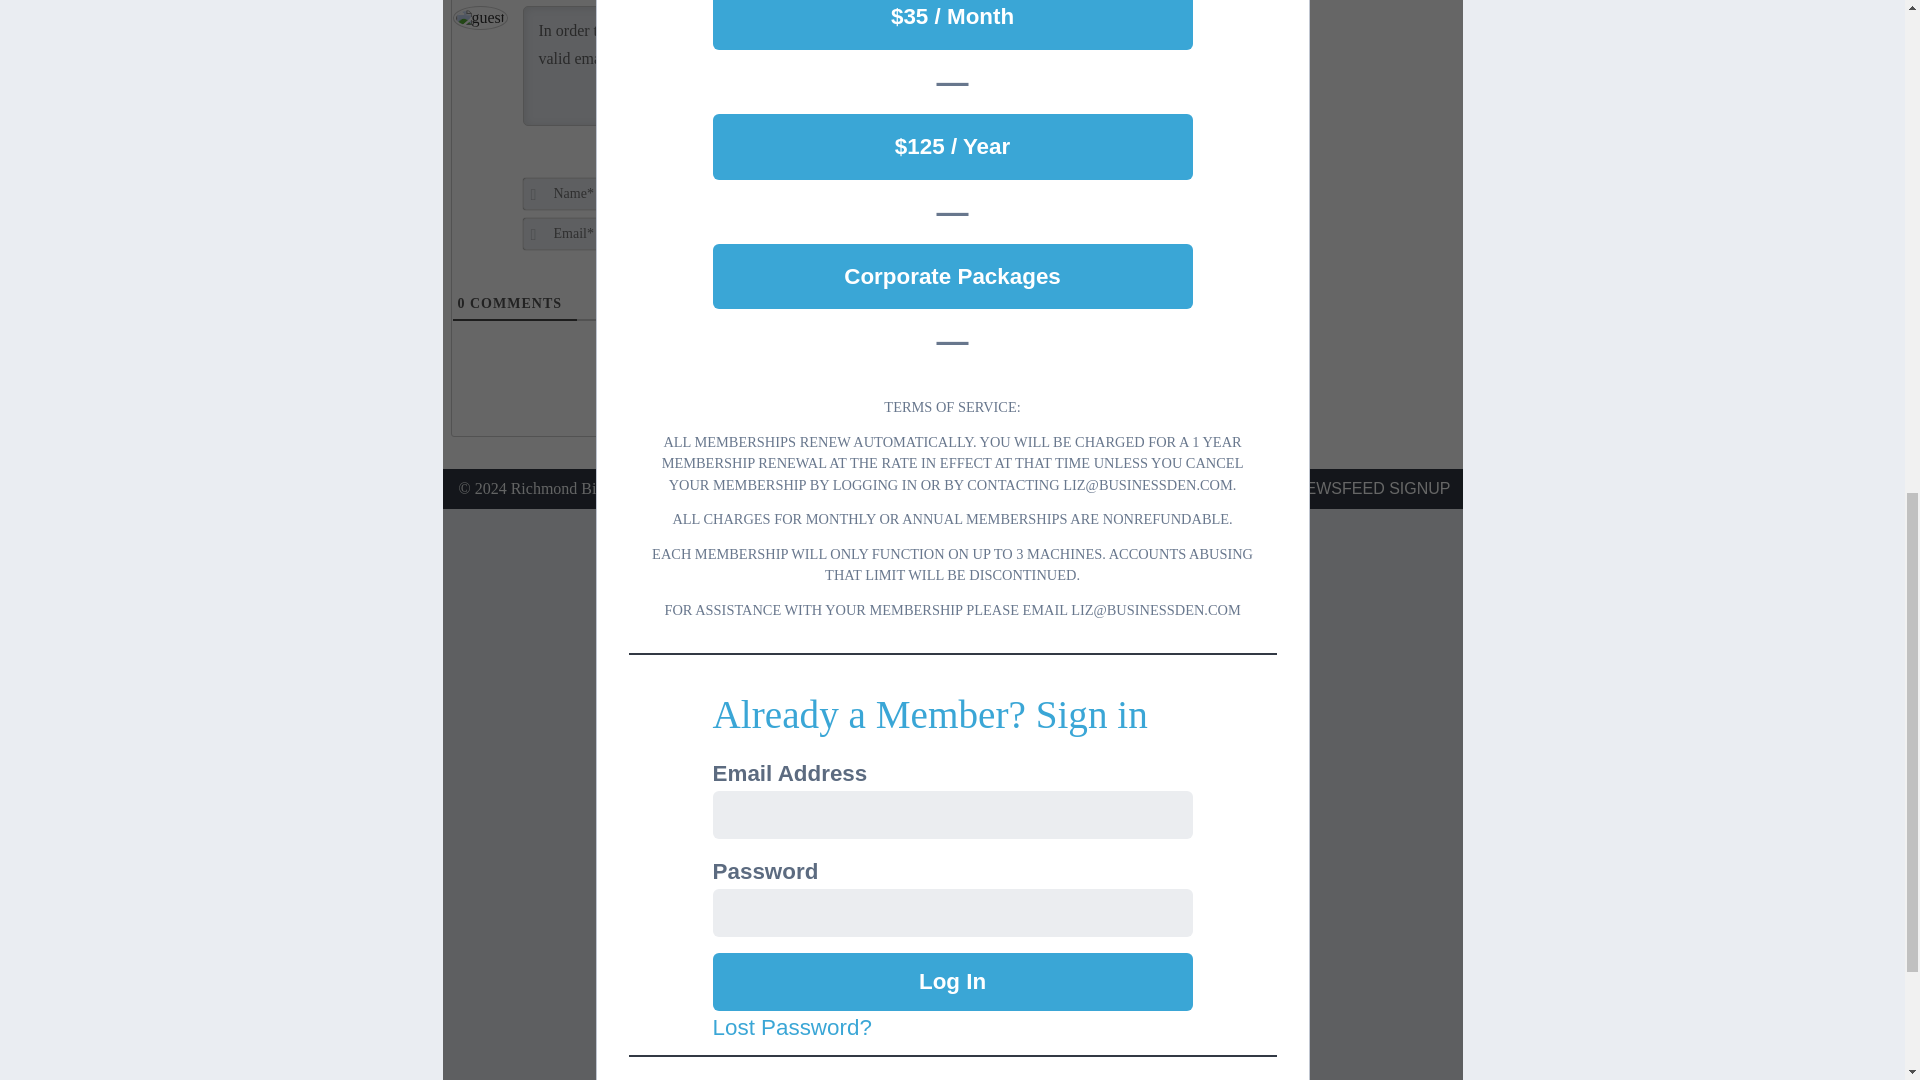 The image size is (1920, 1080). I want to click on 0, so click(462, 303).